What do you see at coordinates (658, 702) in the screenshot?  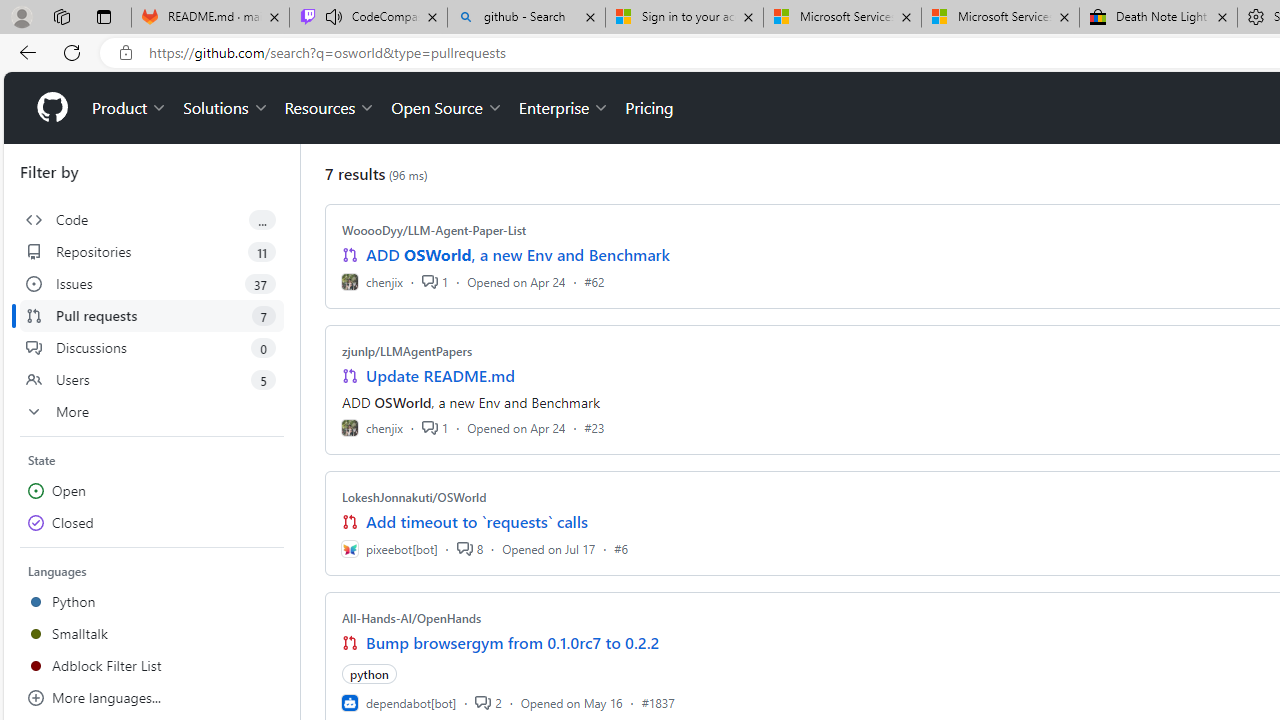 I see `#1837` at bounding box center [658, 702].